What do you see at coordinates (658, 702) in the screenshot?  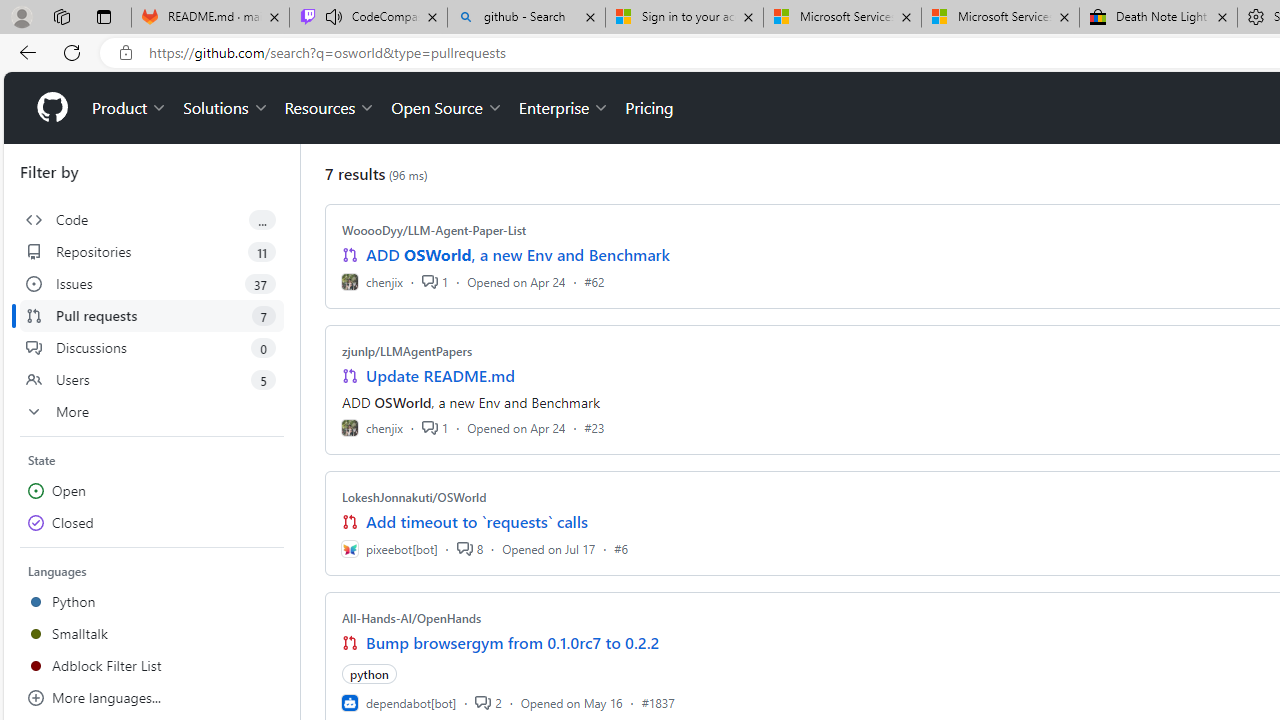 I see `#1837` at bounding box center [658, 702].